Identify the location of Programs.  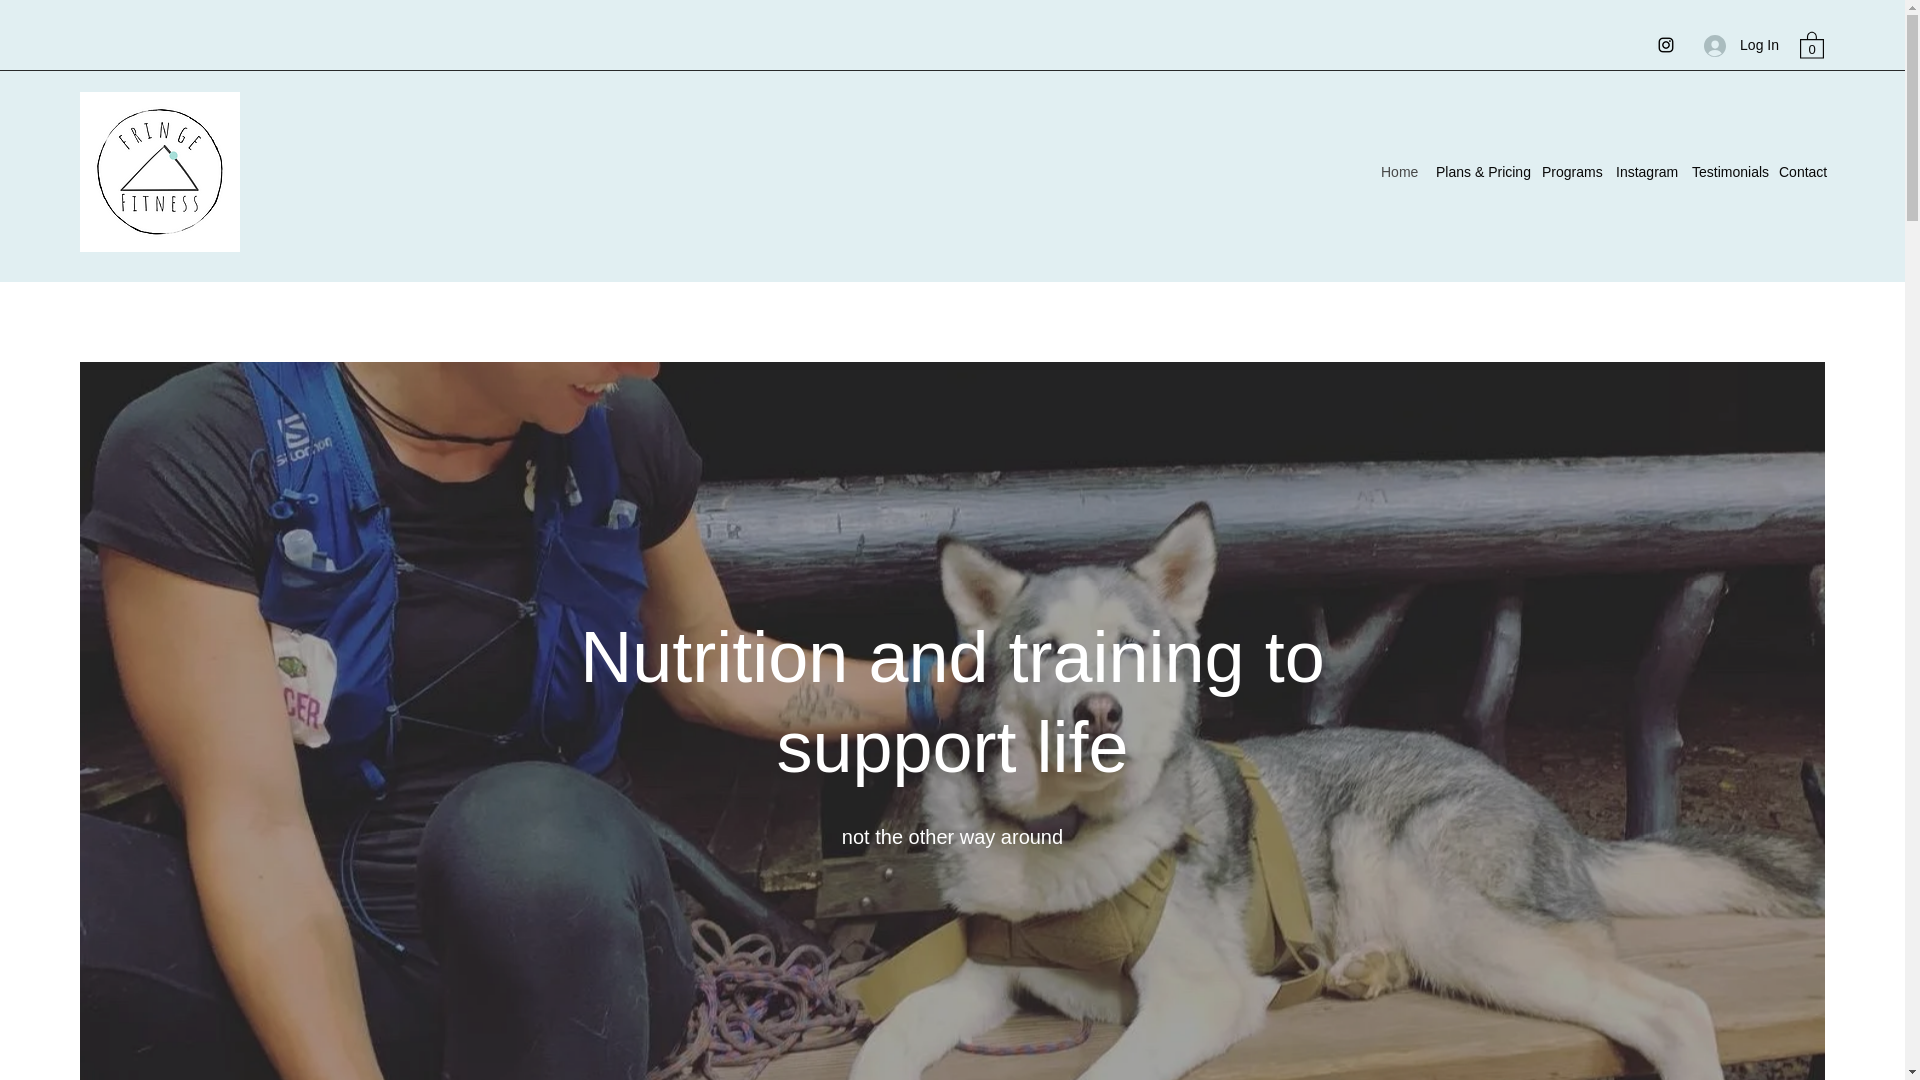
(1568, 171).